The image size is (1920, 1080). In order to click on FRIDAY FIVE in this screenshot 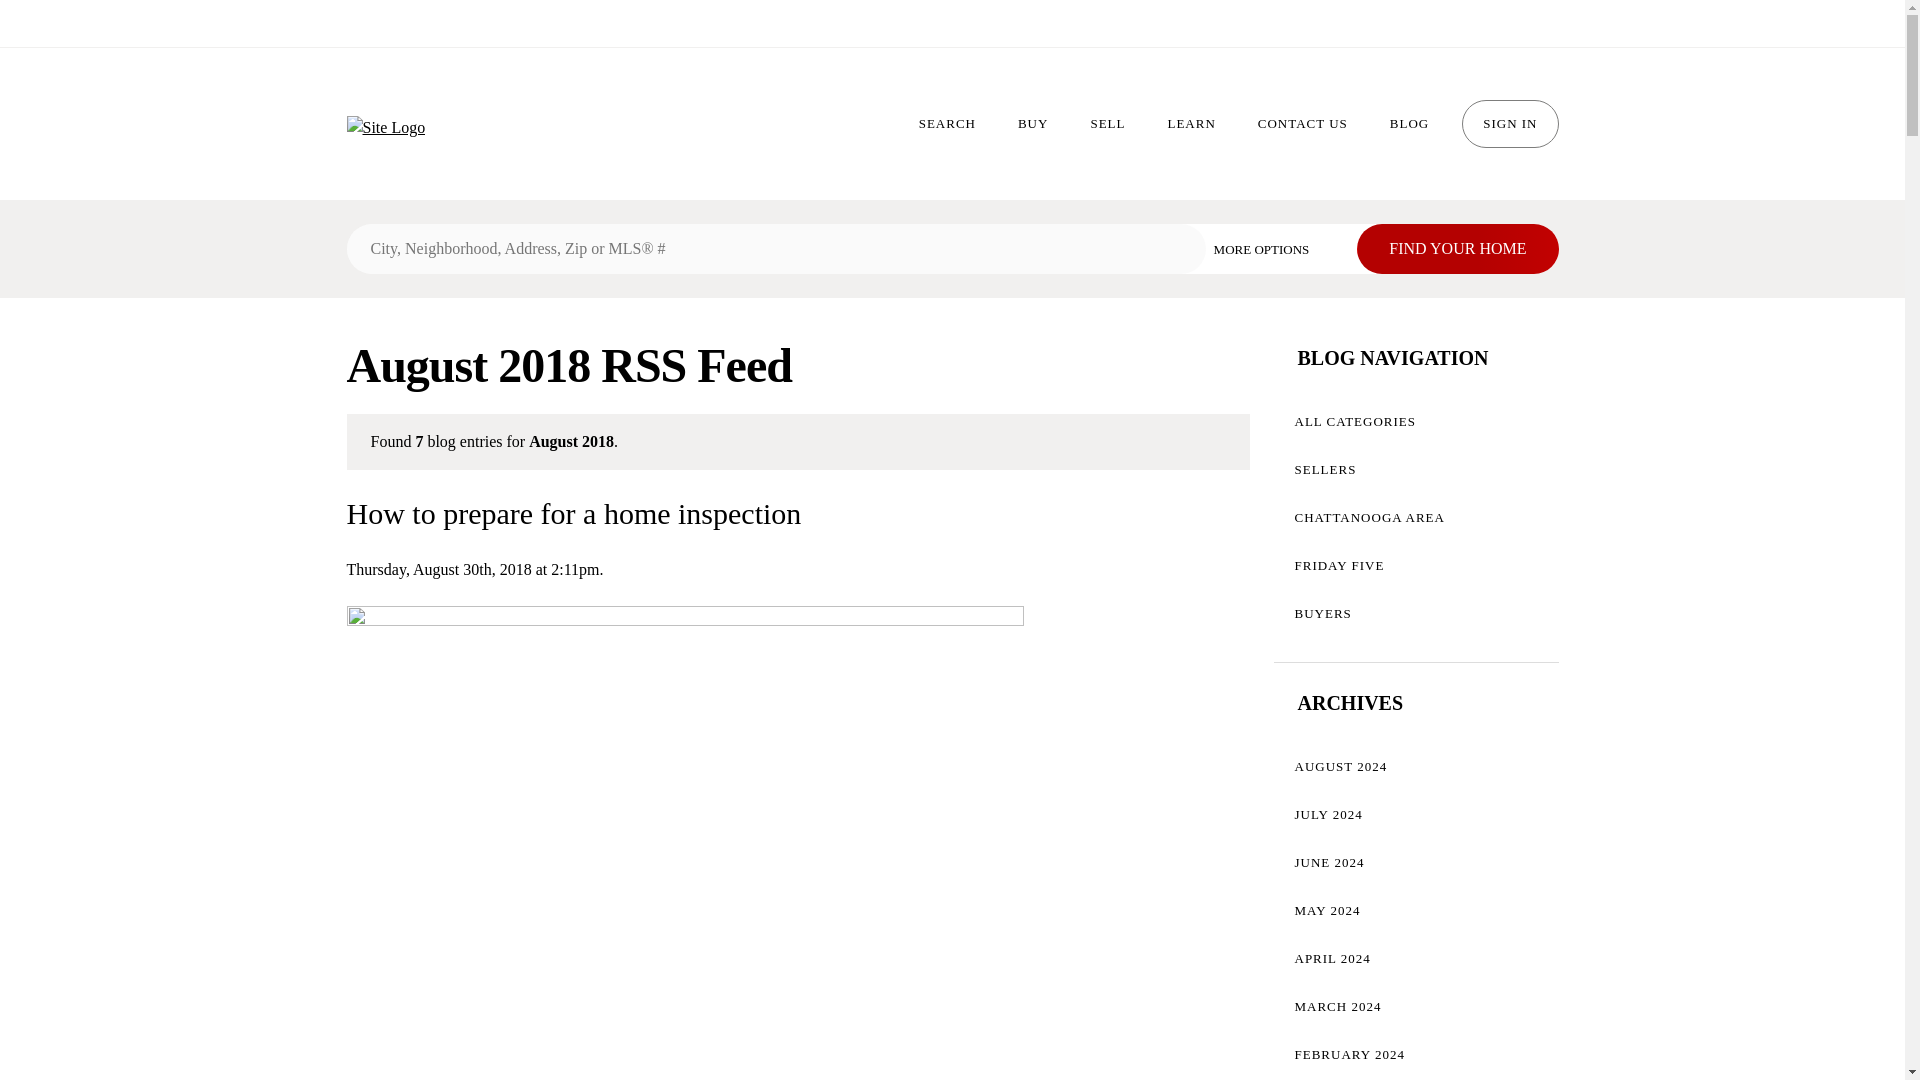, I will do `click(1416, 566)`.